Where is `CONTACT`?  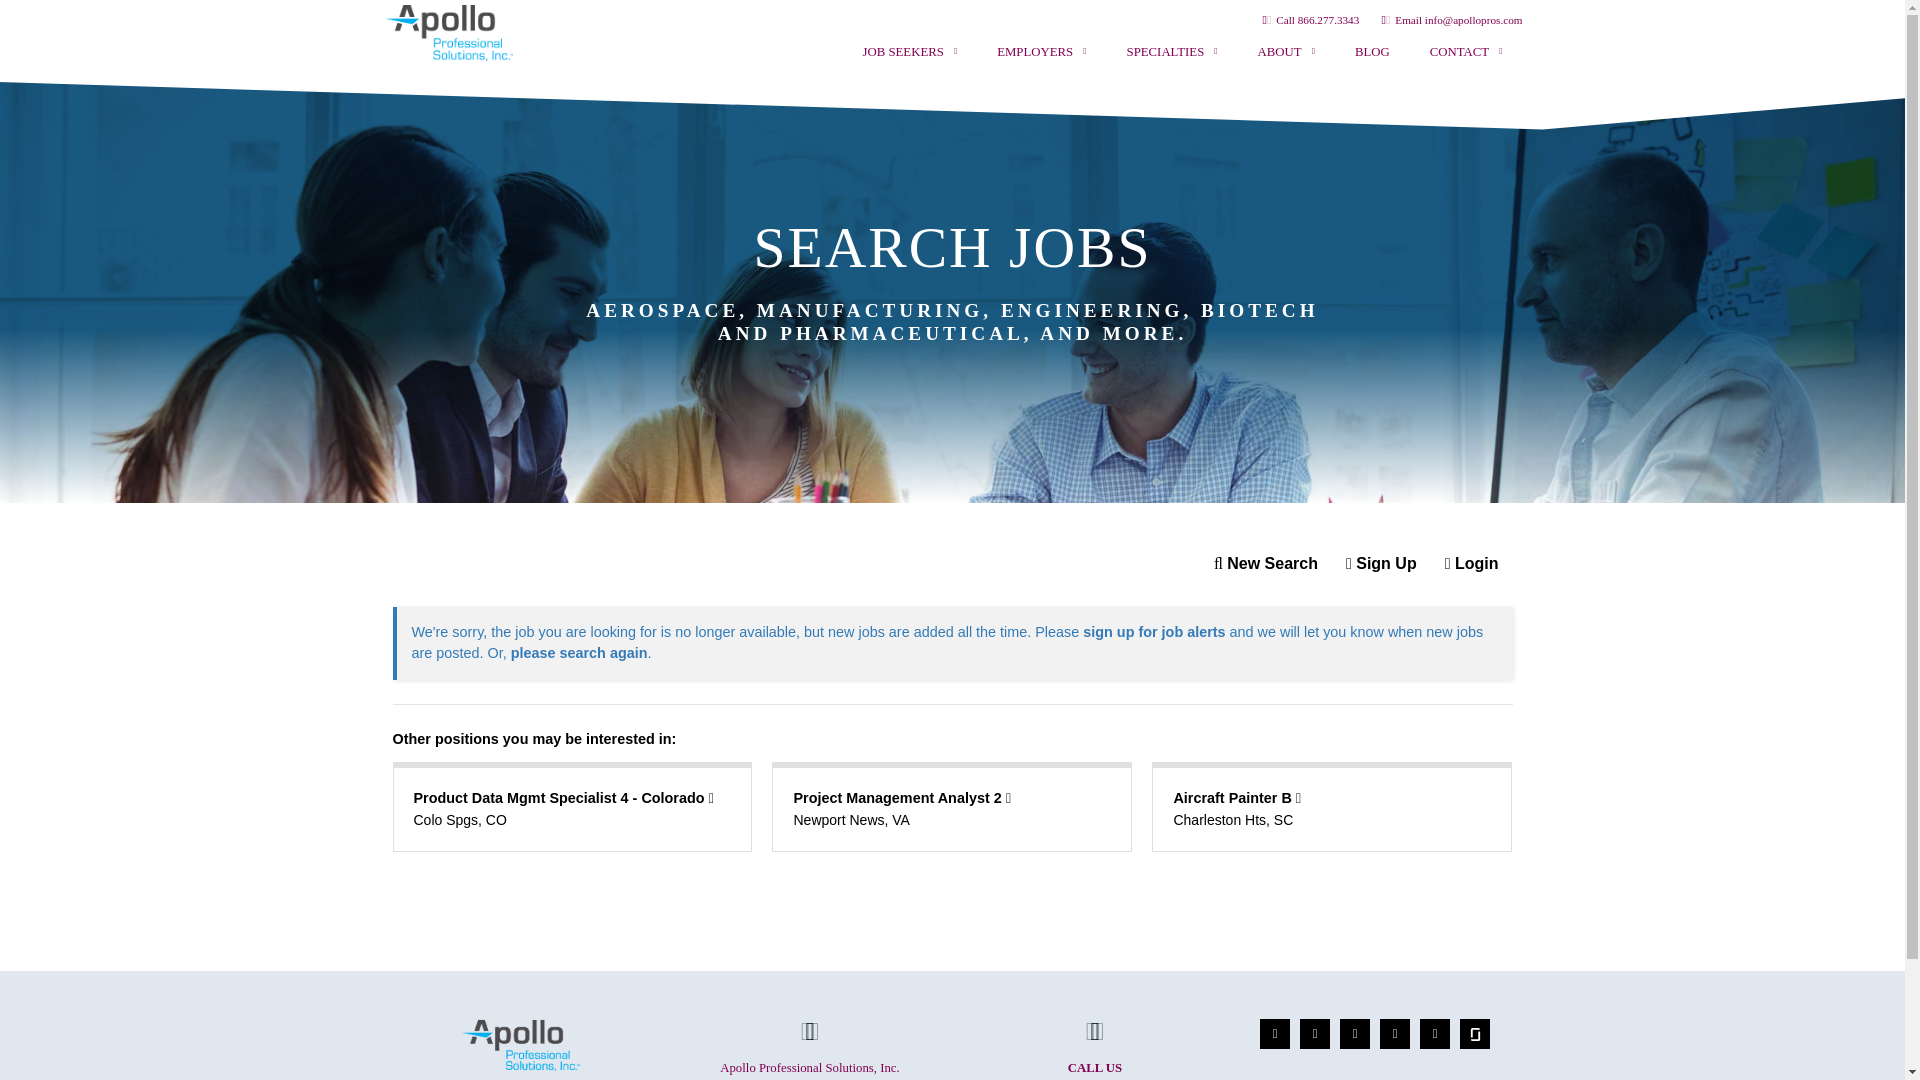 CONTACT is located at coordinates (1466, 52).